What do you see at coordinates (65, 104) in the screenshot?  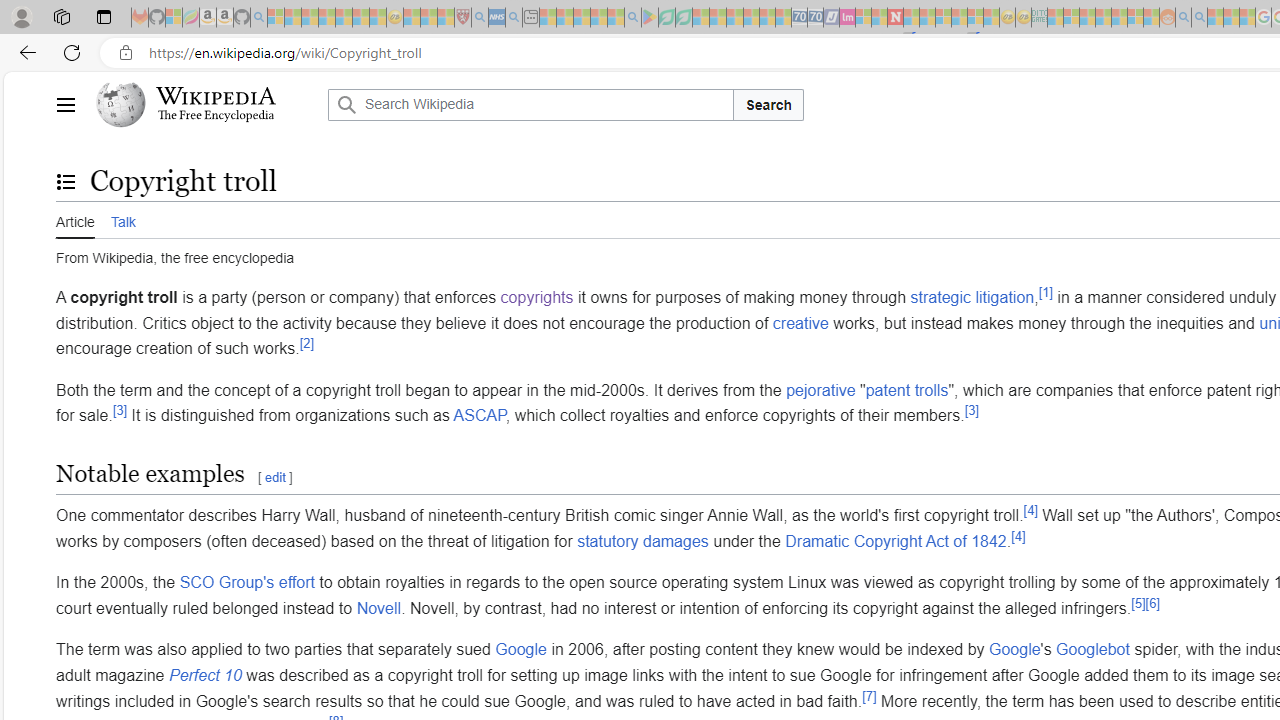 I see `Main menu` at bounding box center [65, 104].